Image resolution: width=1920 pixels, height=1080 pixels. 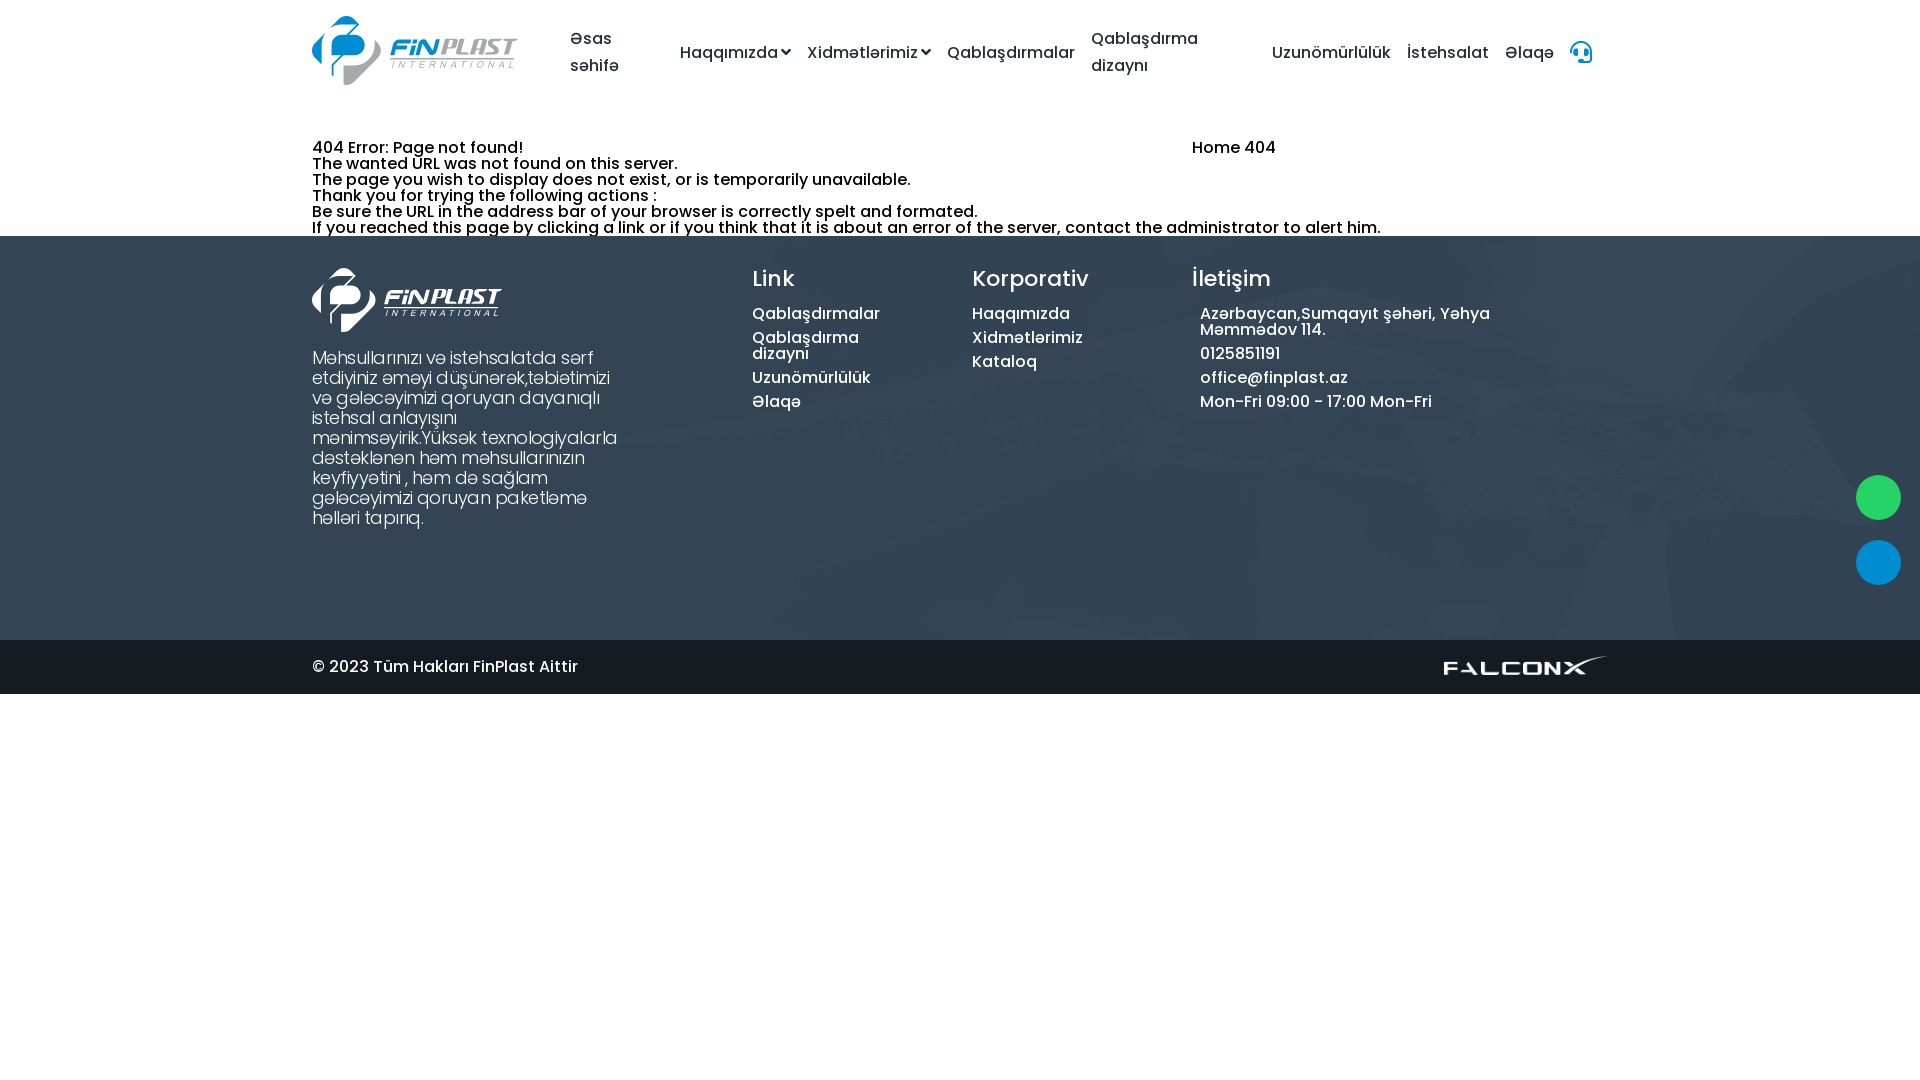 I want to click on 0125851191, so click(x=1345, y=354).